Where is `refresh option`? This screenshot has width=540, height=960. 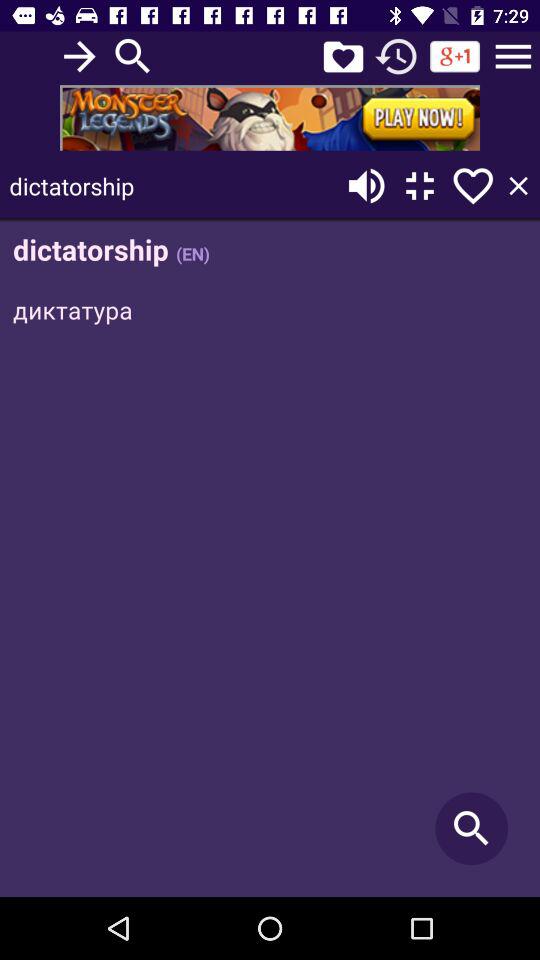
refresh option is located at coordinates (396, 56).